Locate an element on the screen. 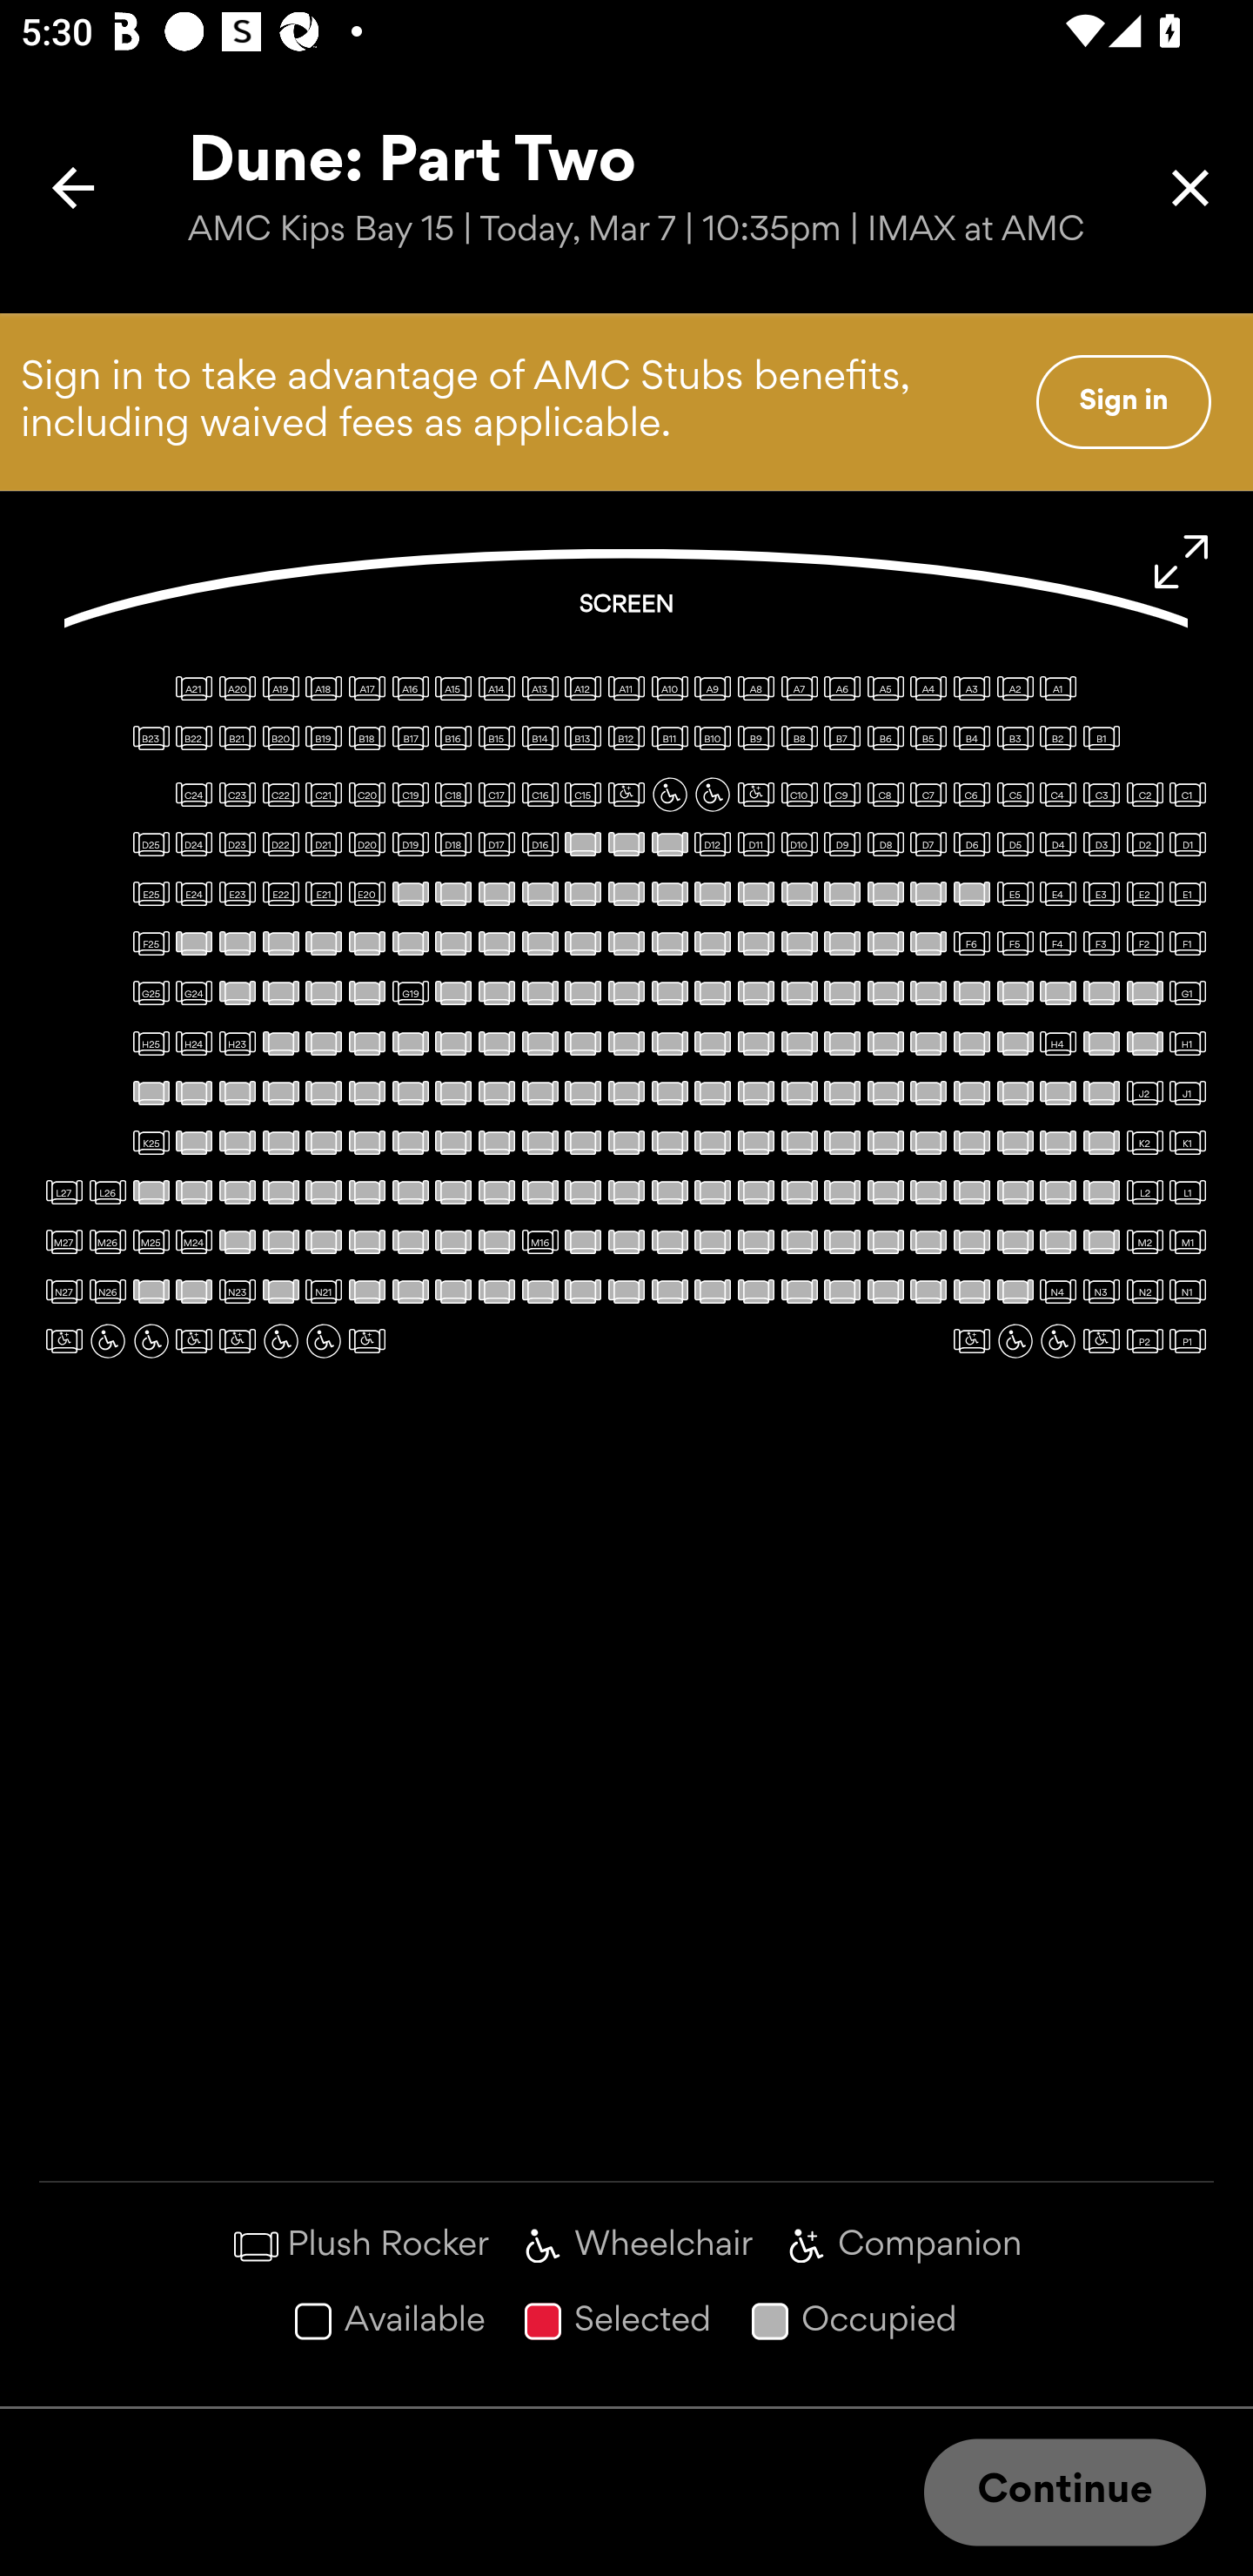 The height and width of the screenshot is (2576, 1253). G1, Regular seat, available is located at coordinates (1187, 992).